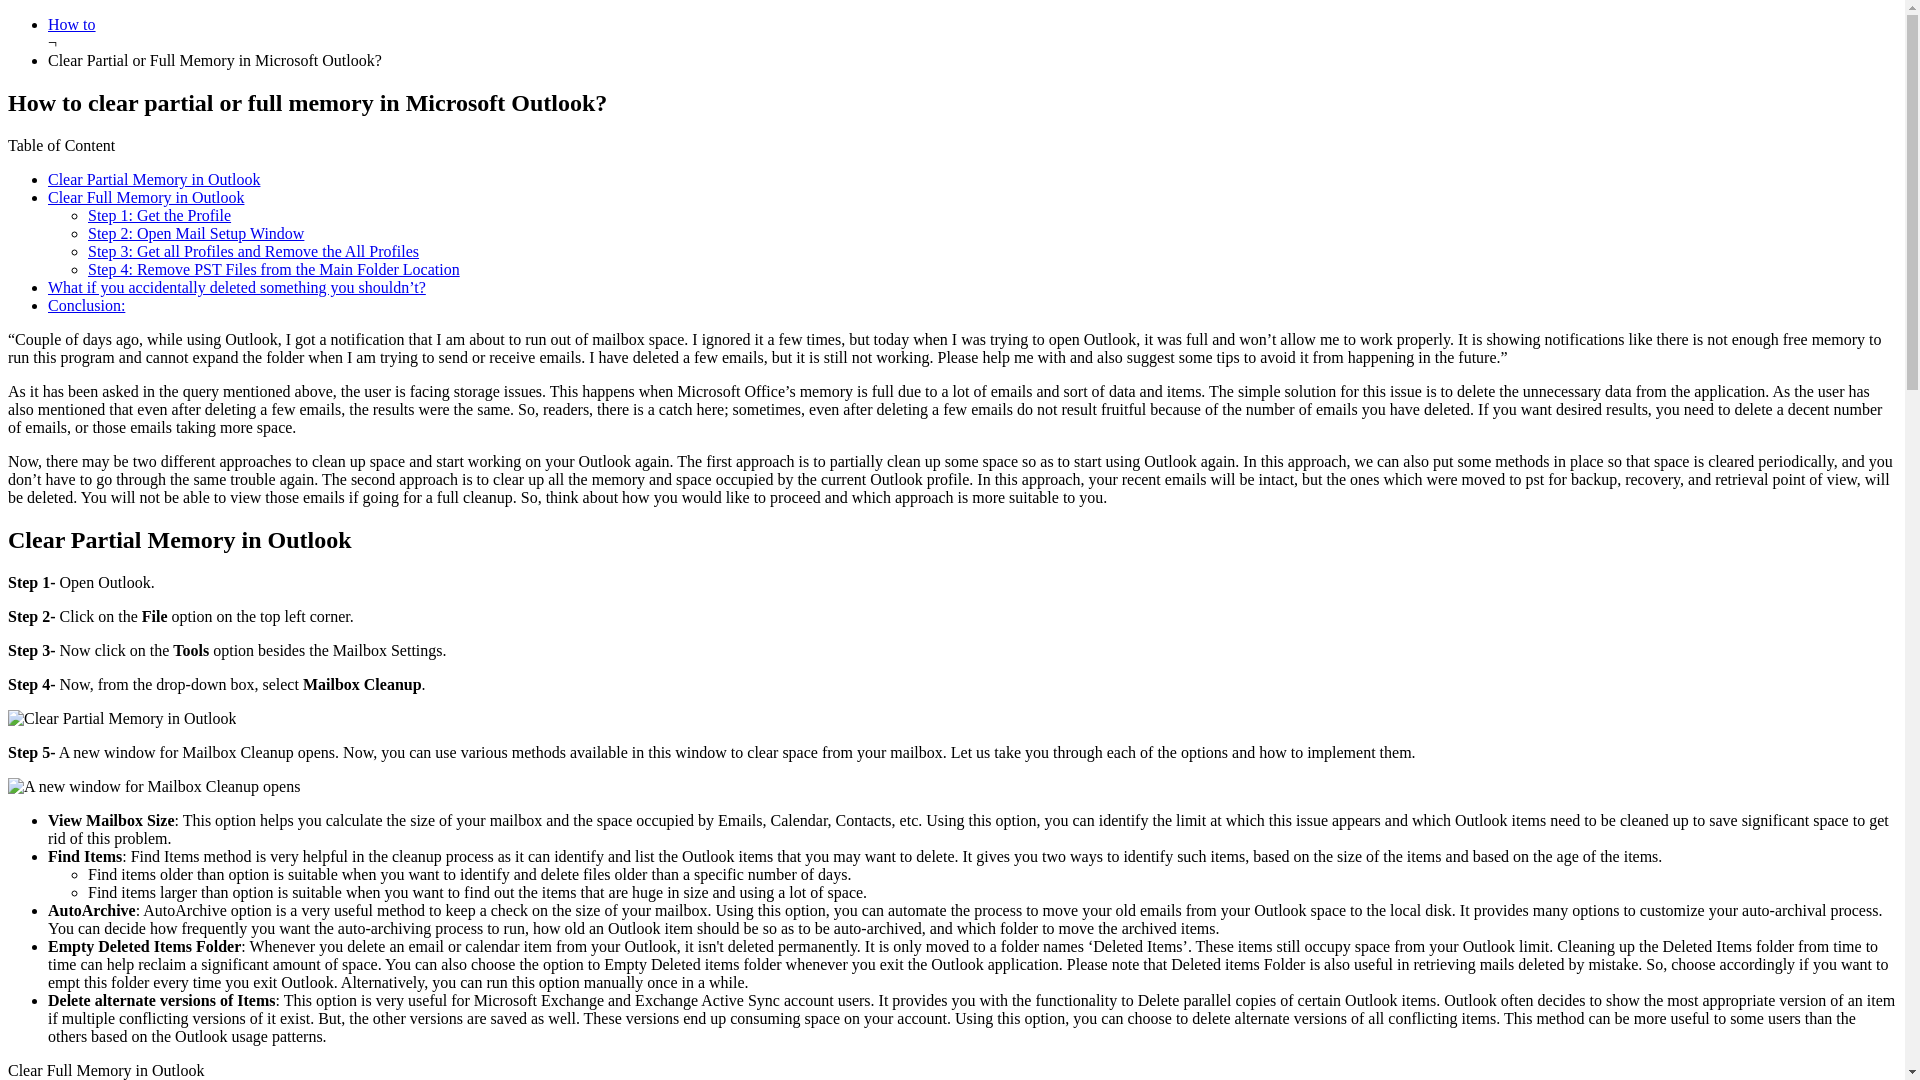 This screenshot has height=1080, width=1920. What do you see at coordinates (72, 24) in the screenshot?
I see `How to` at bounding box center [72, 24].